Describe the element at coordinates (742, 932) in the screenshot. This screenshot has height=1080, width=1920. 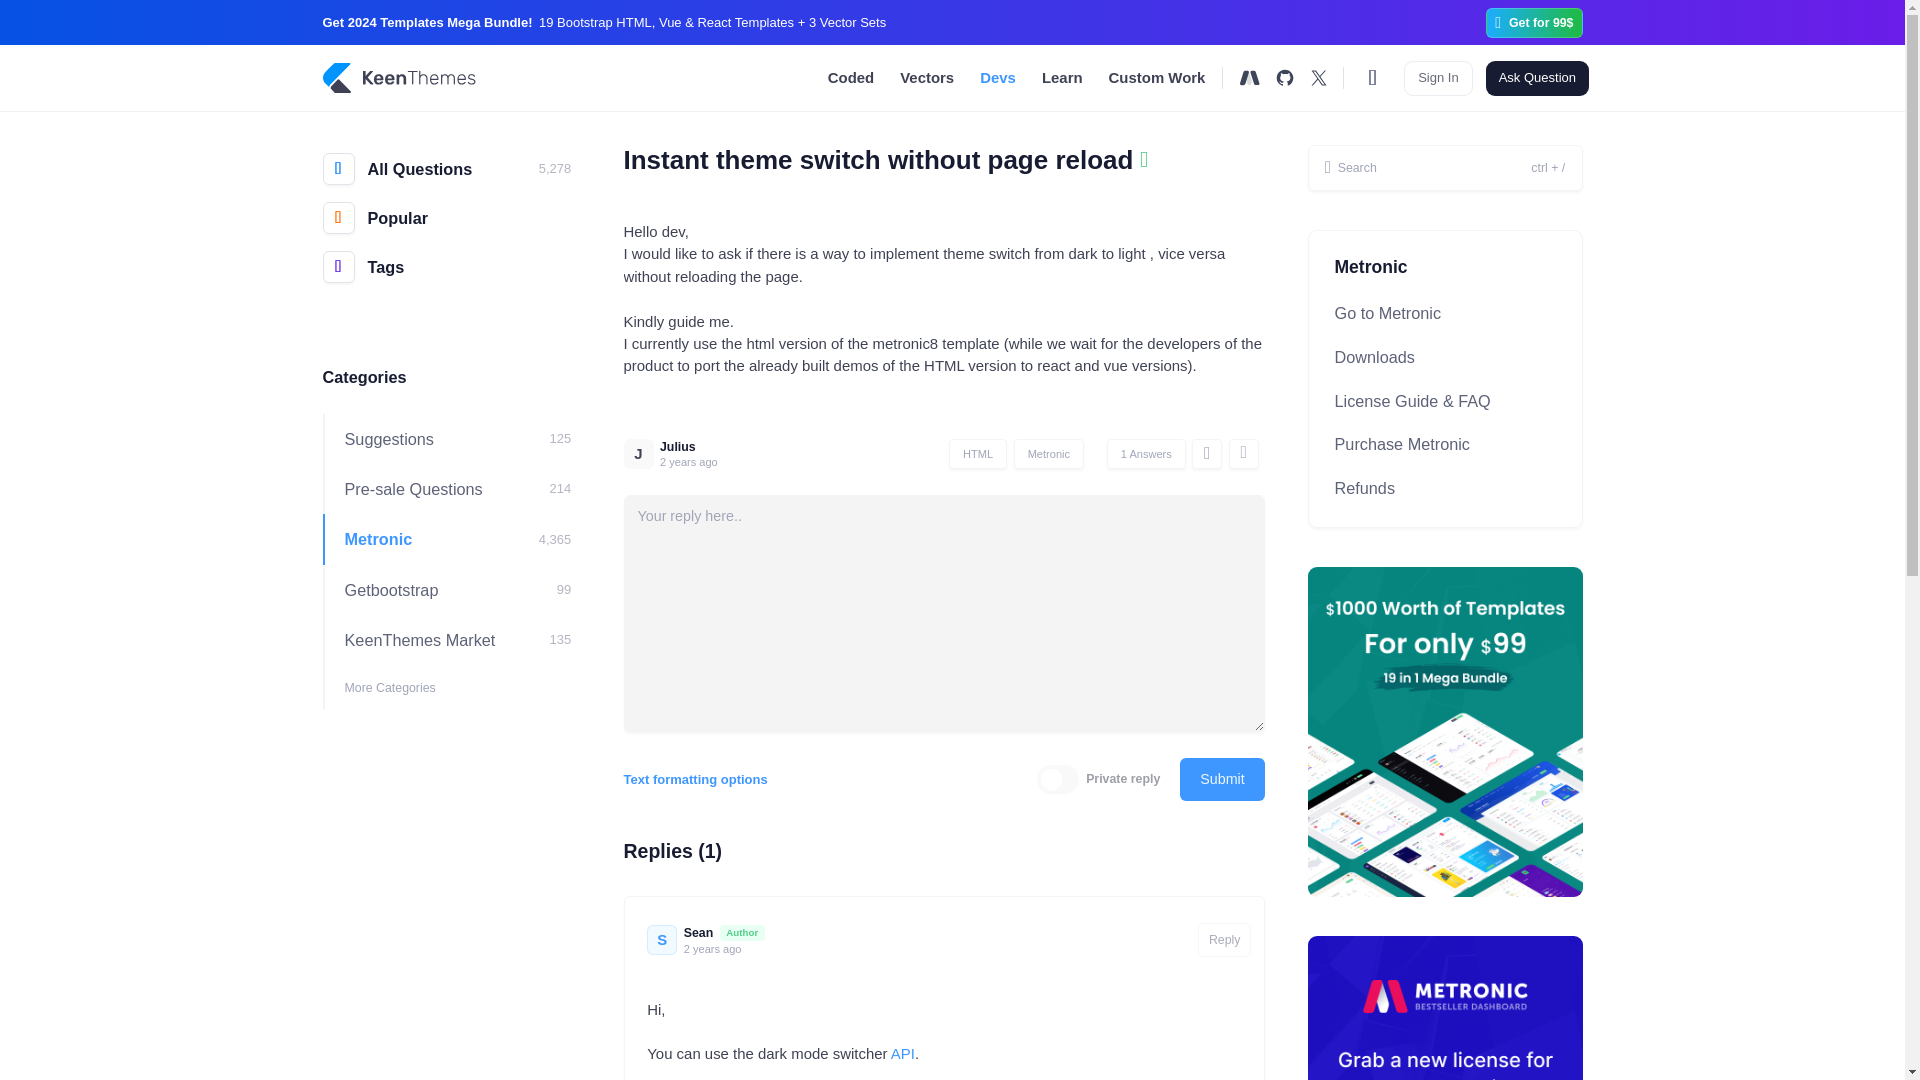
I see `Keenthemes team` at that location.